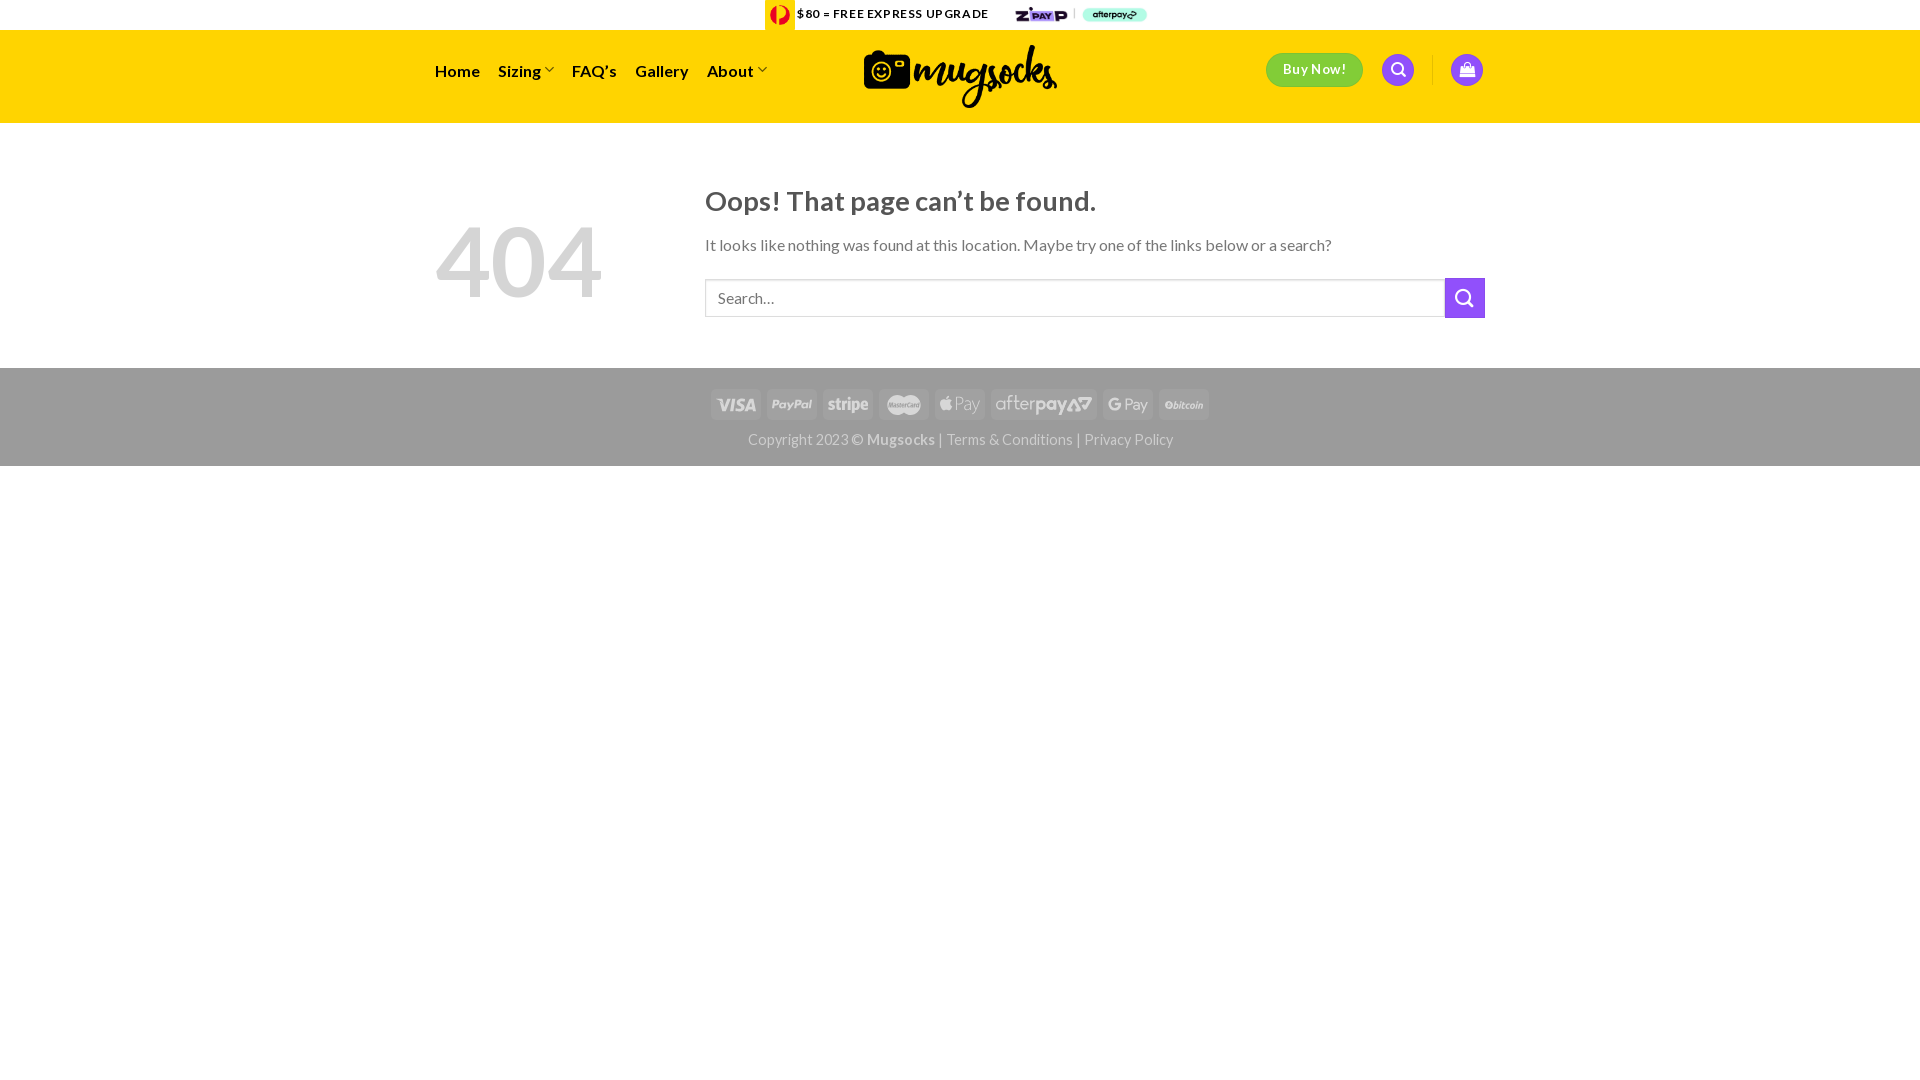  What do you see at coordinates (737, 70) in the screenshot?
I see `About` at bounding box center [737, 70].